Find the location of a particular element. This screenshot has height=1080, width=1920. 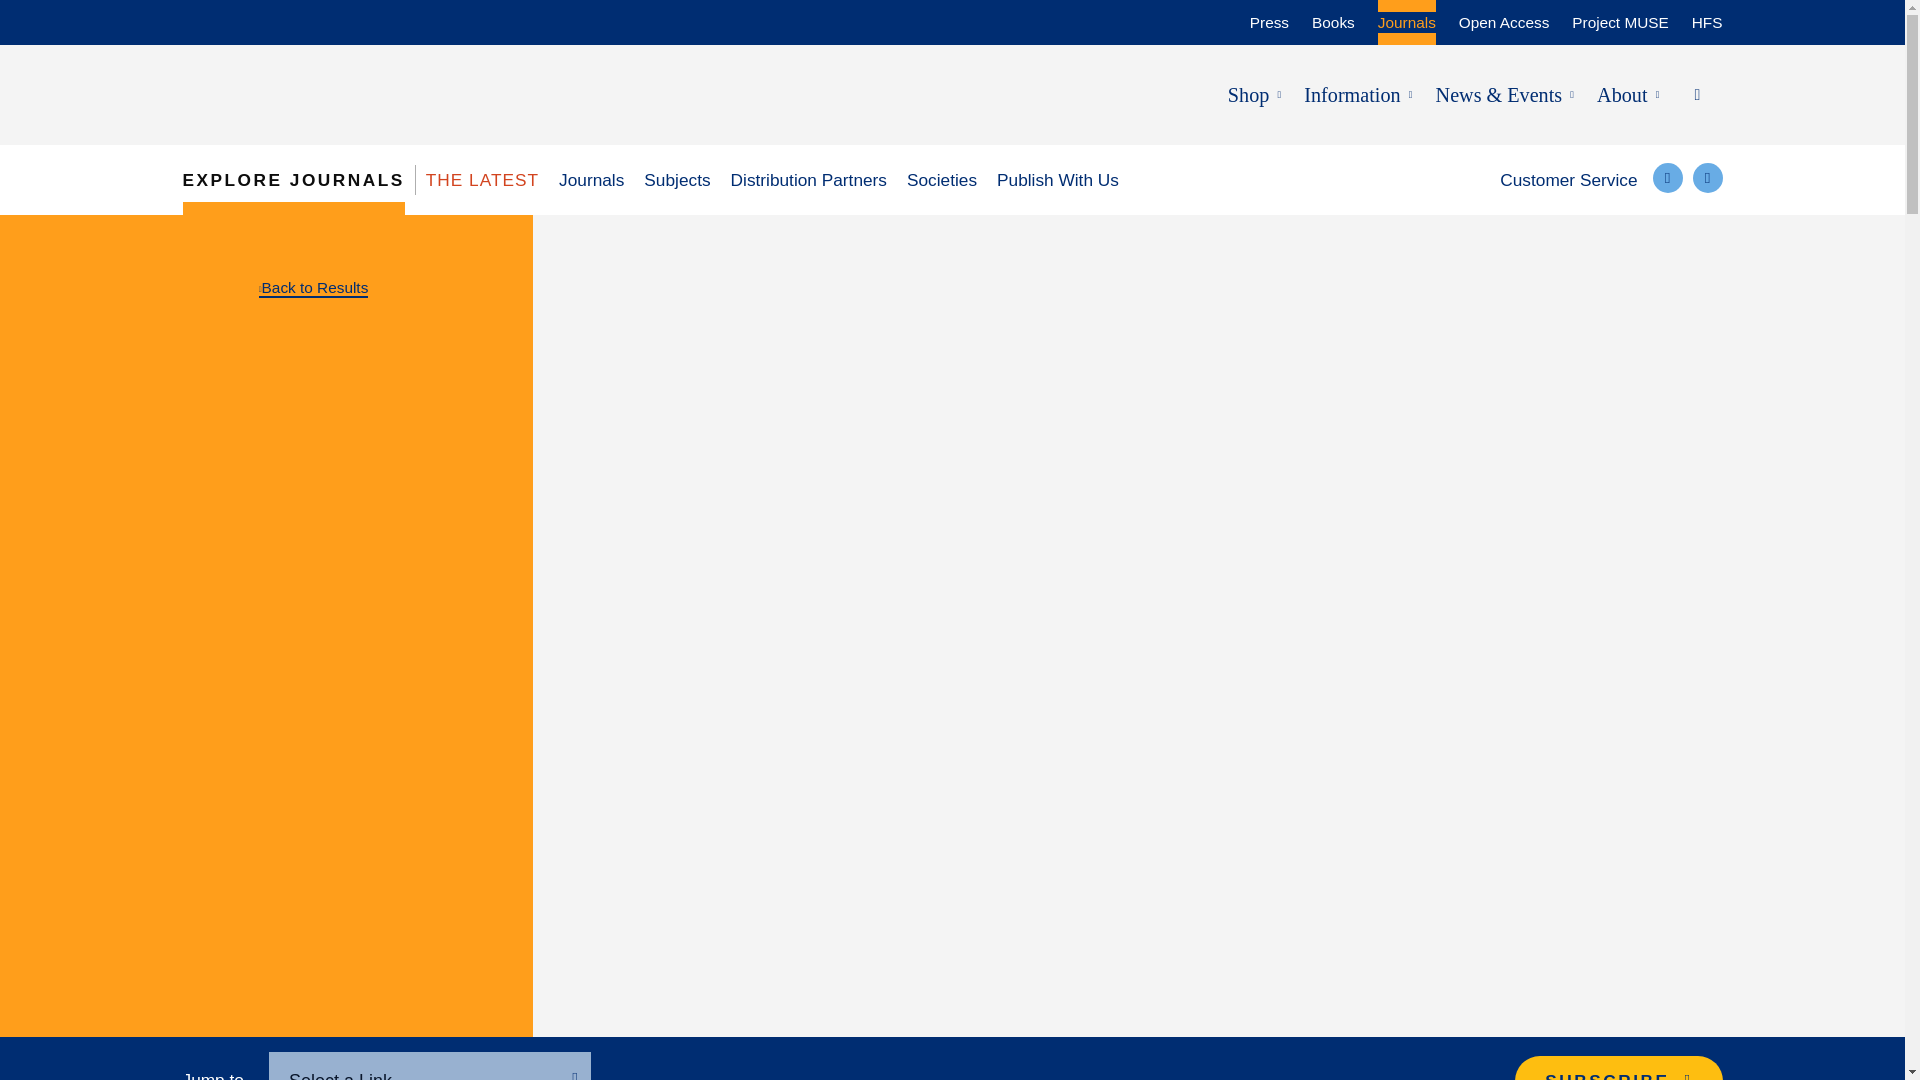

Project MUSE is located at coordinates (1620, 16).